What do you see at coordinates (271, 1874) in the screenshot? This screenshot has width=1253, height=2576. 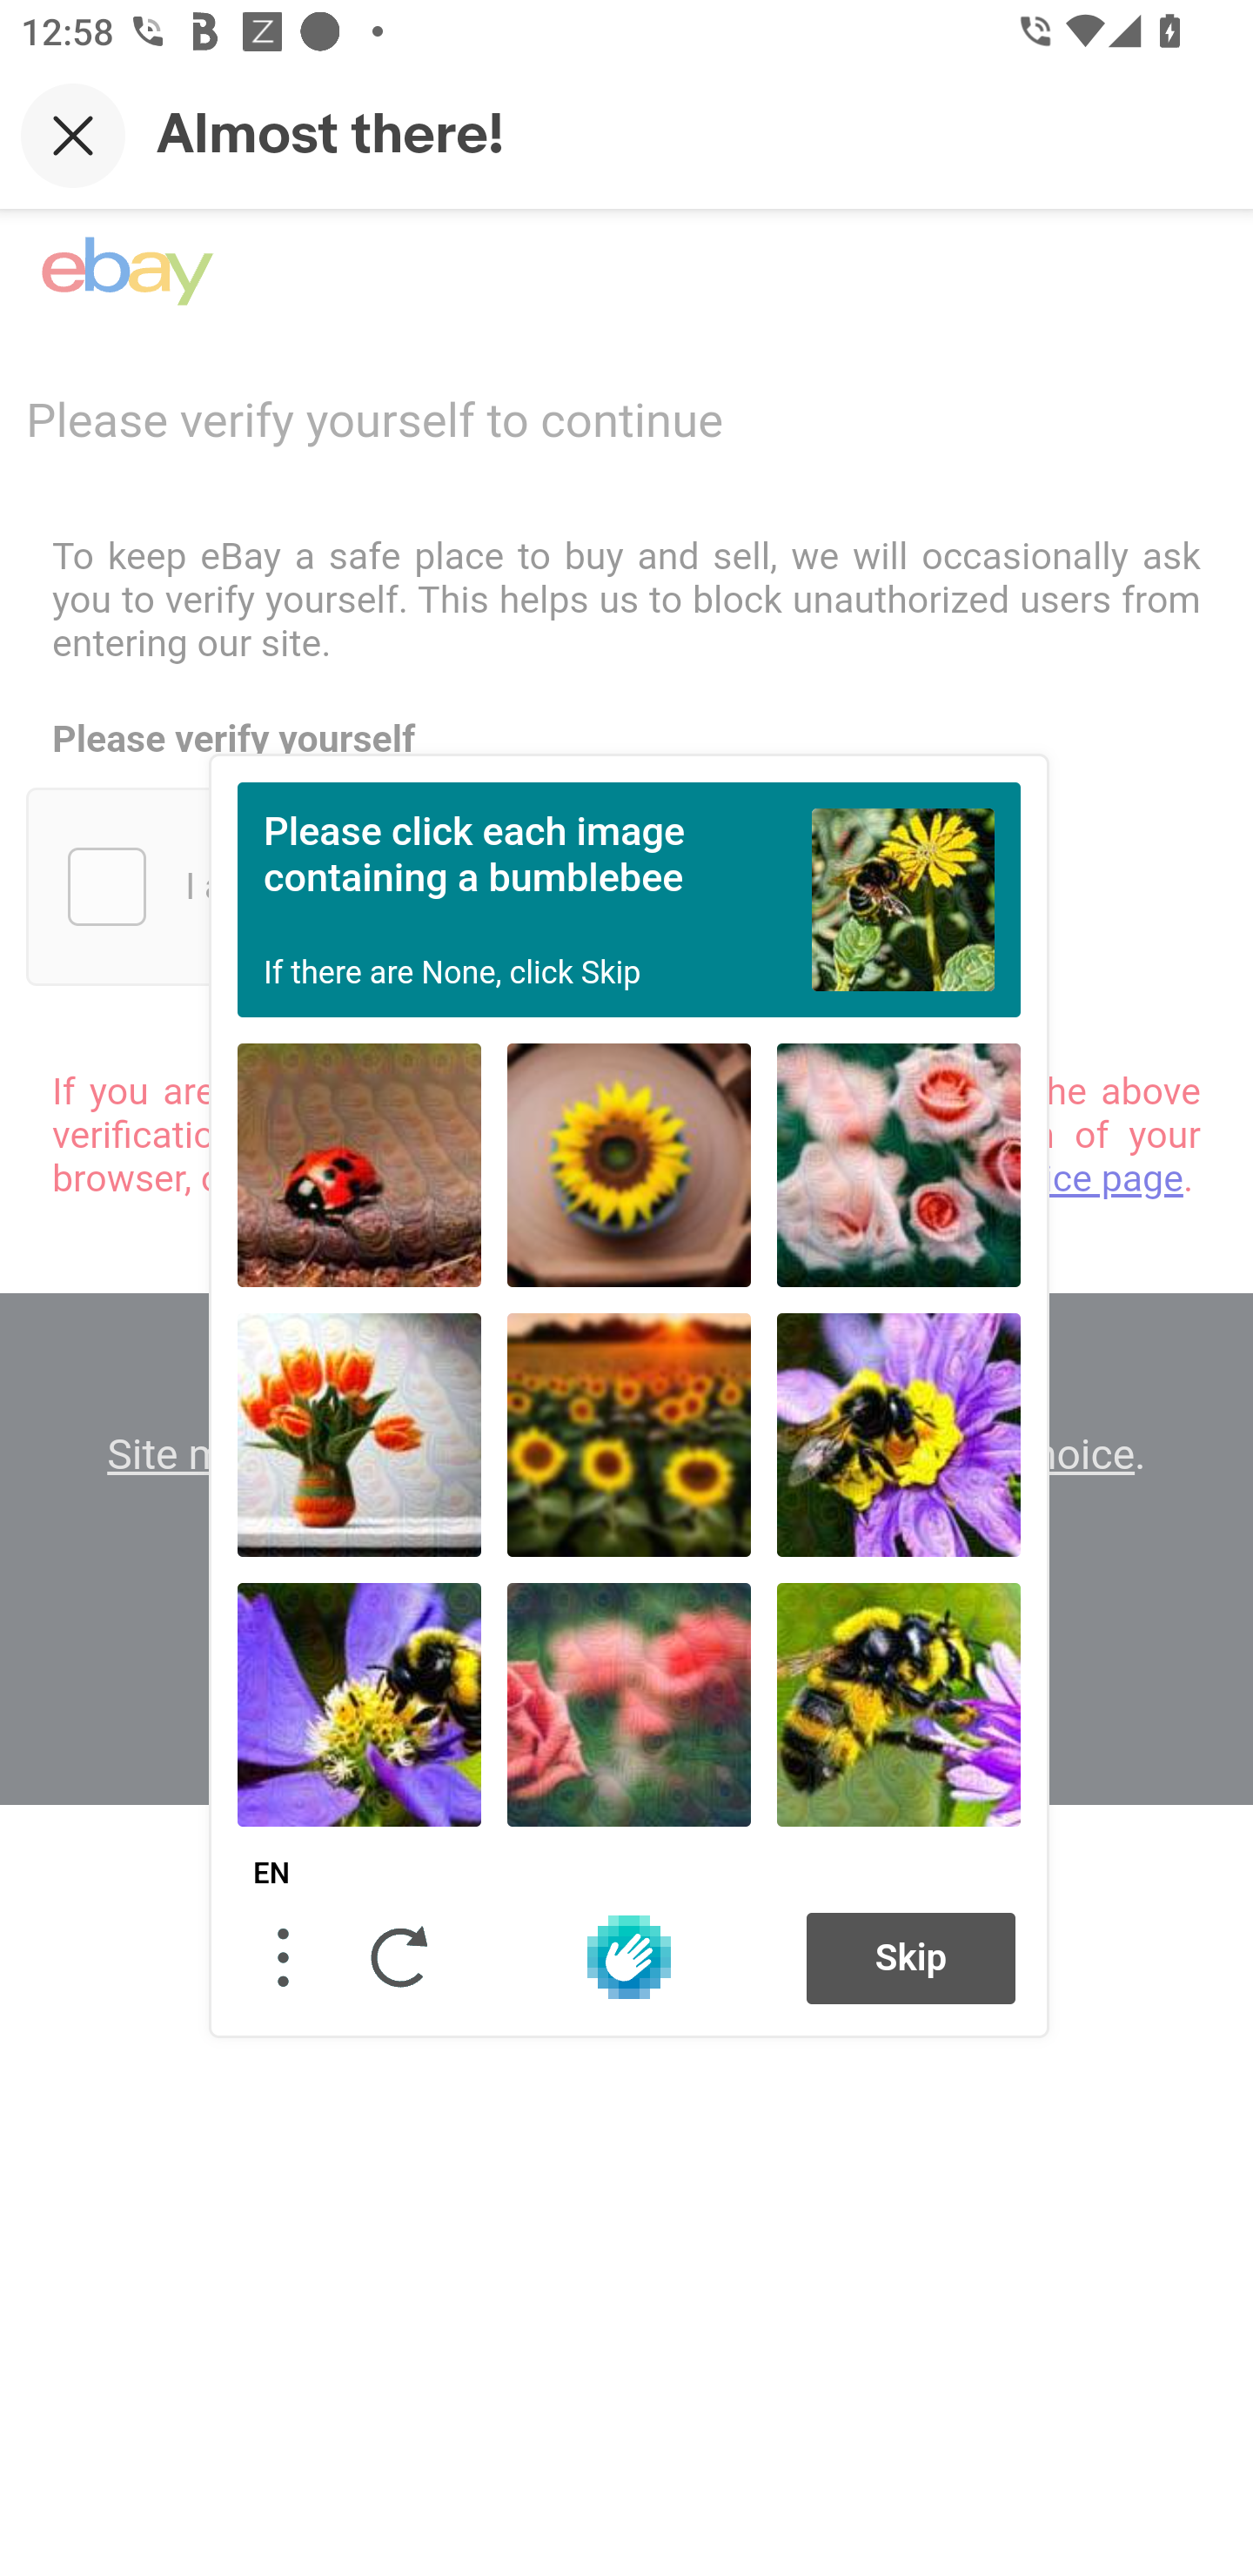 I see `English` at bounding box center [271, 1874].